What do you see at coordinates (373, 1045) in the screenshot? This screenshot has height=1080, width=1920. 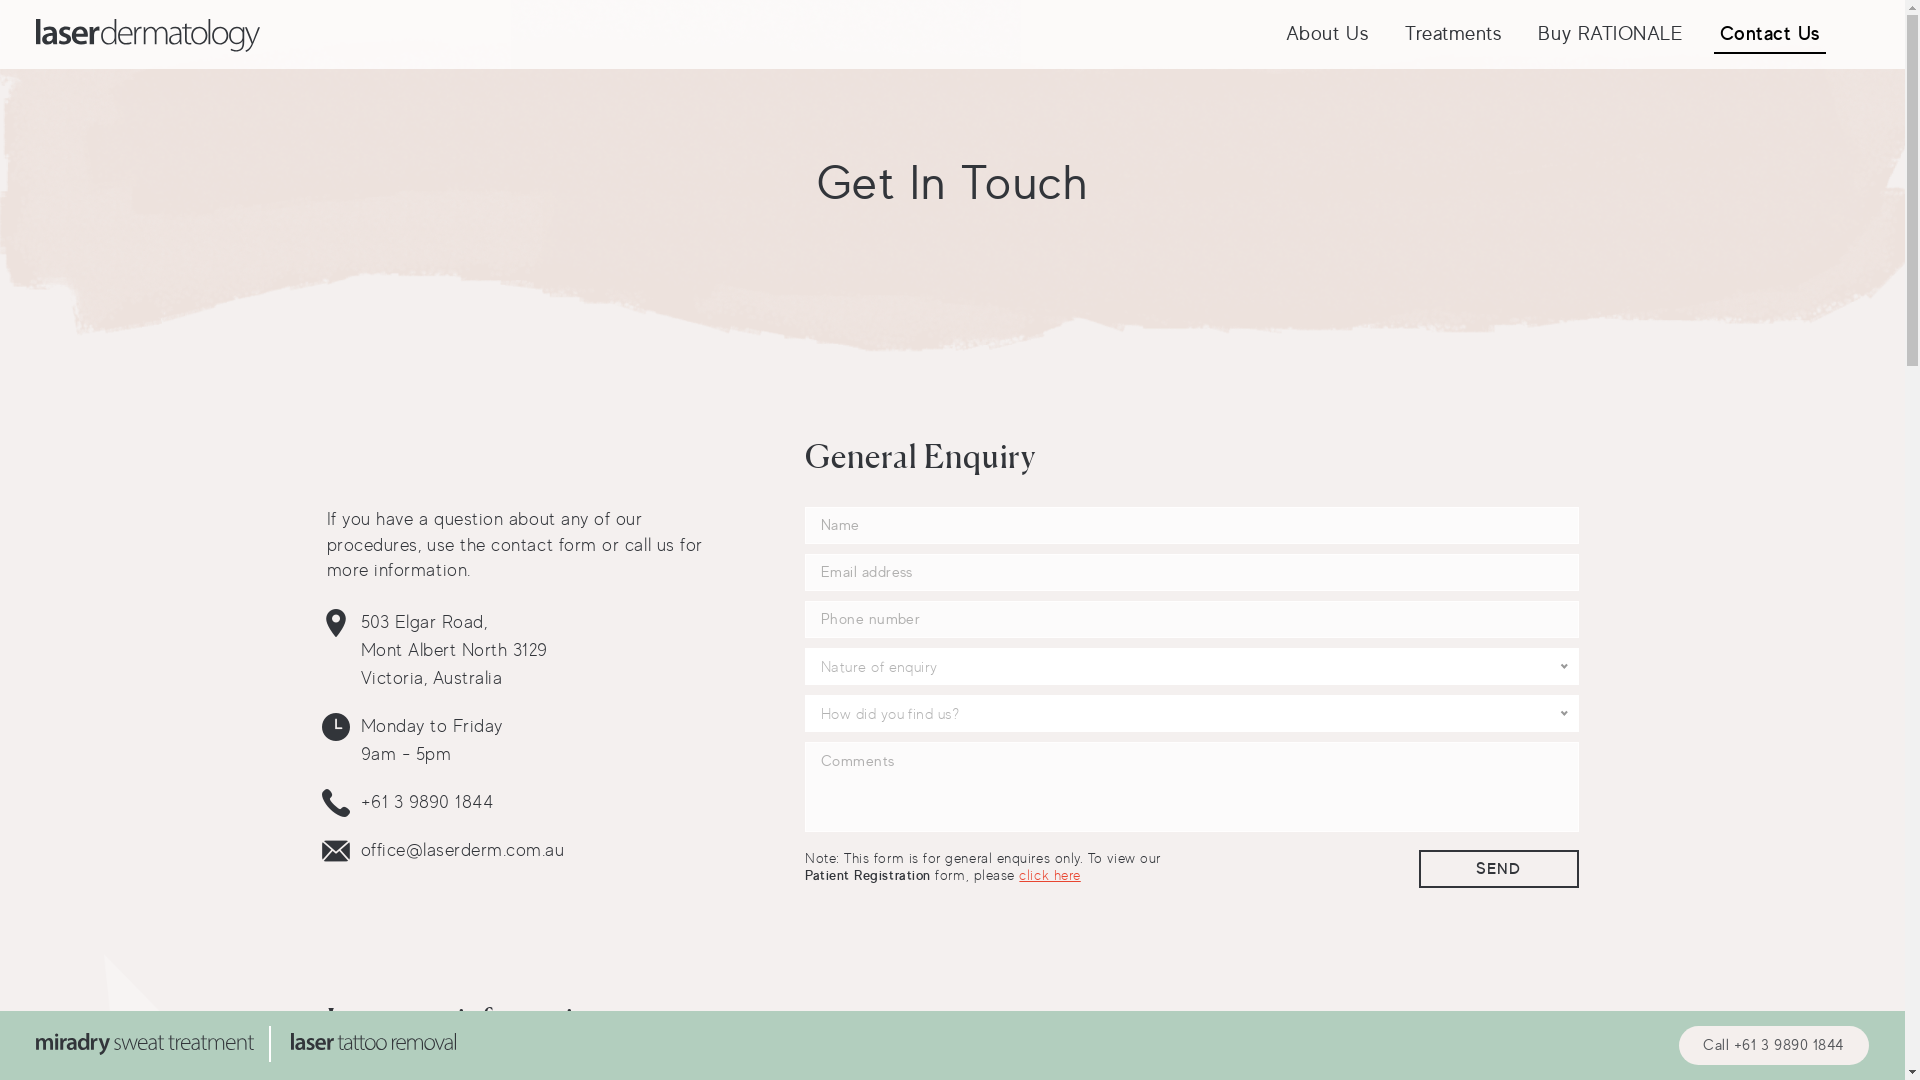 I see `Tattoo Laser Dermatology` at bounding box center [373, 1045].